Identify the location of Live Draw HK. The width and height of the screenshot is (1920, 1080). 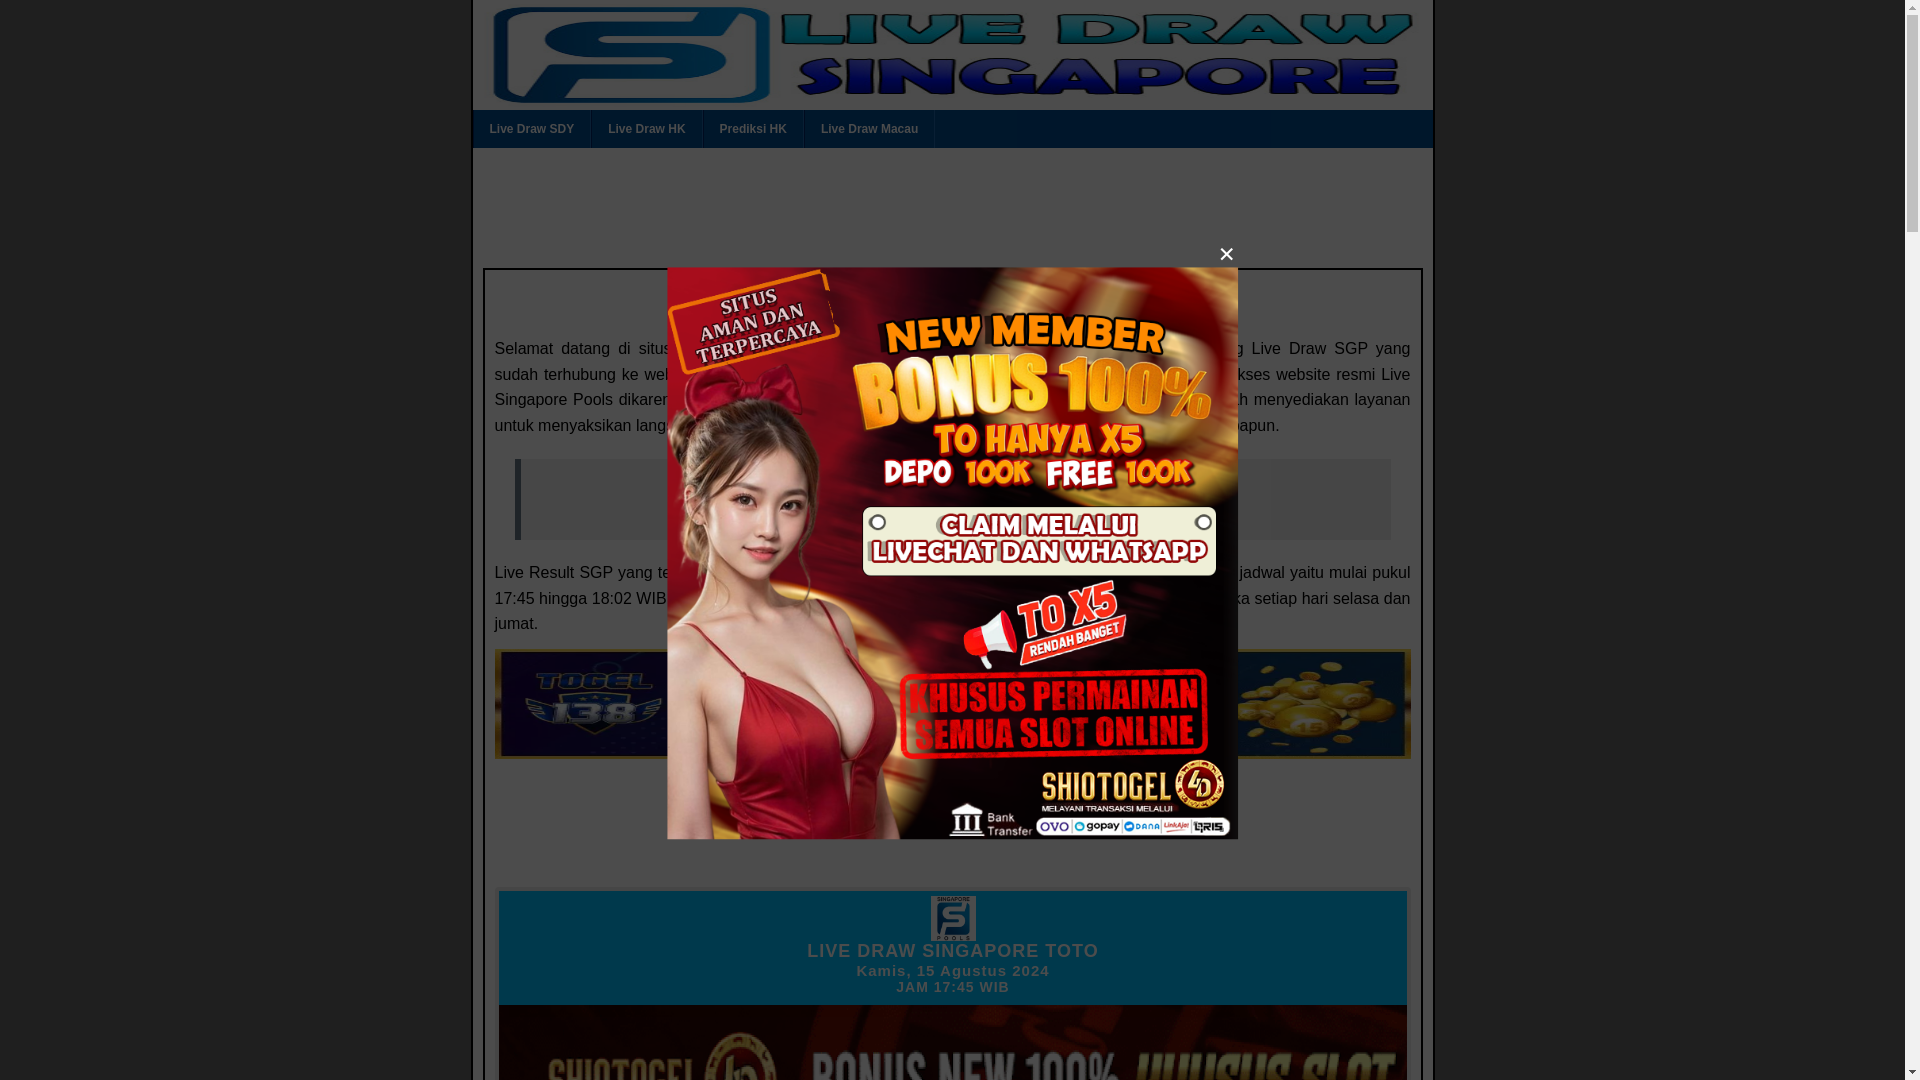
(646, 128).